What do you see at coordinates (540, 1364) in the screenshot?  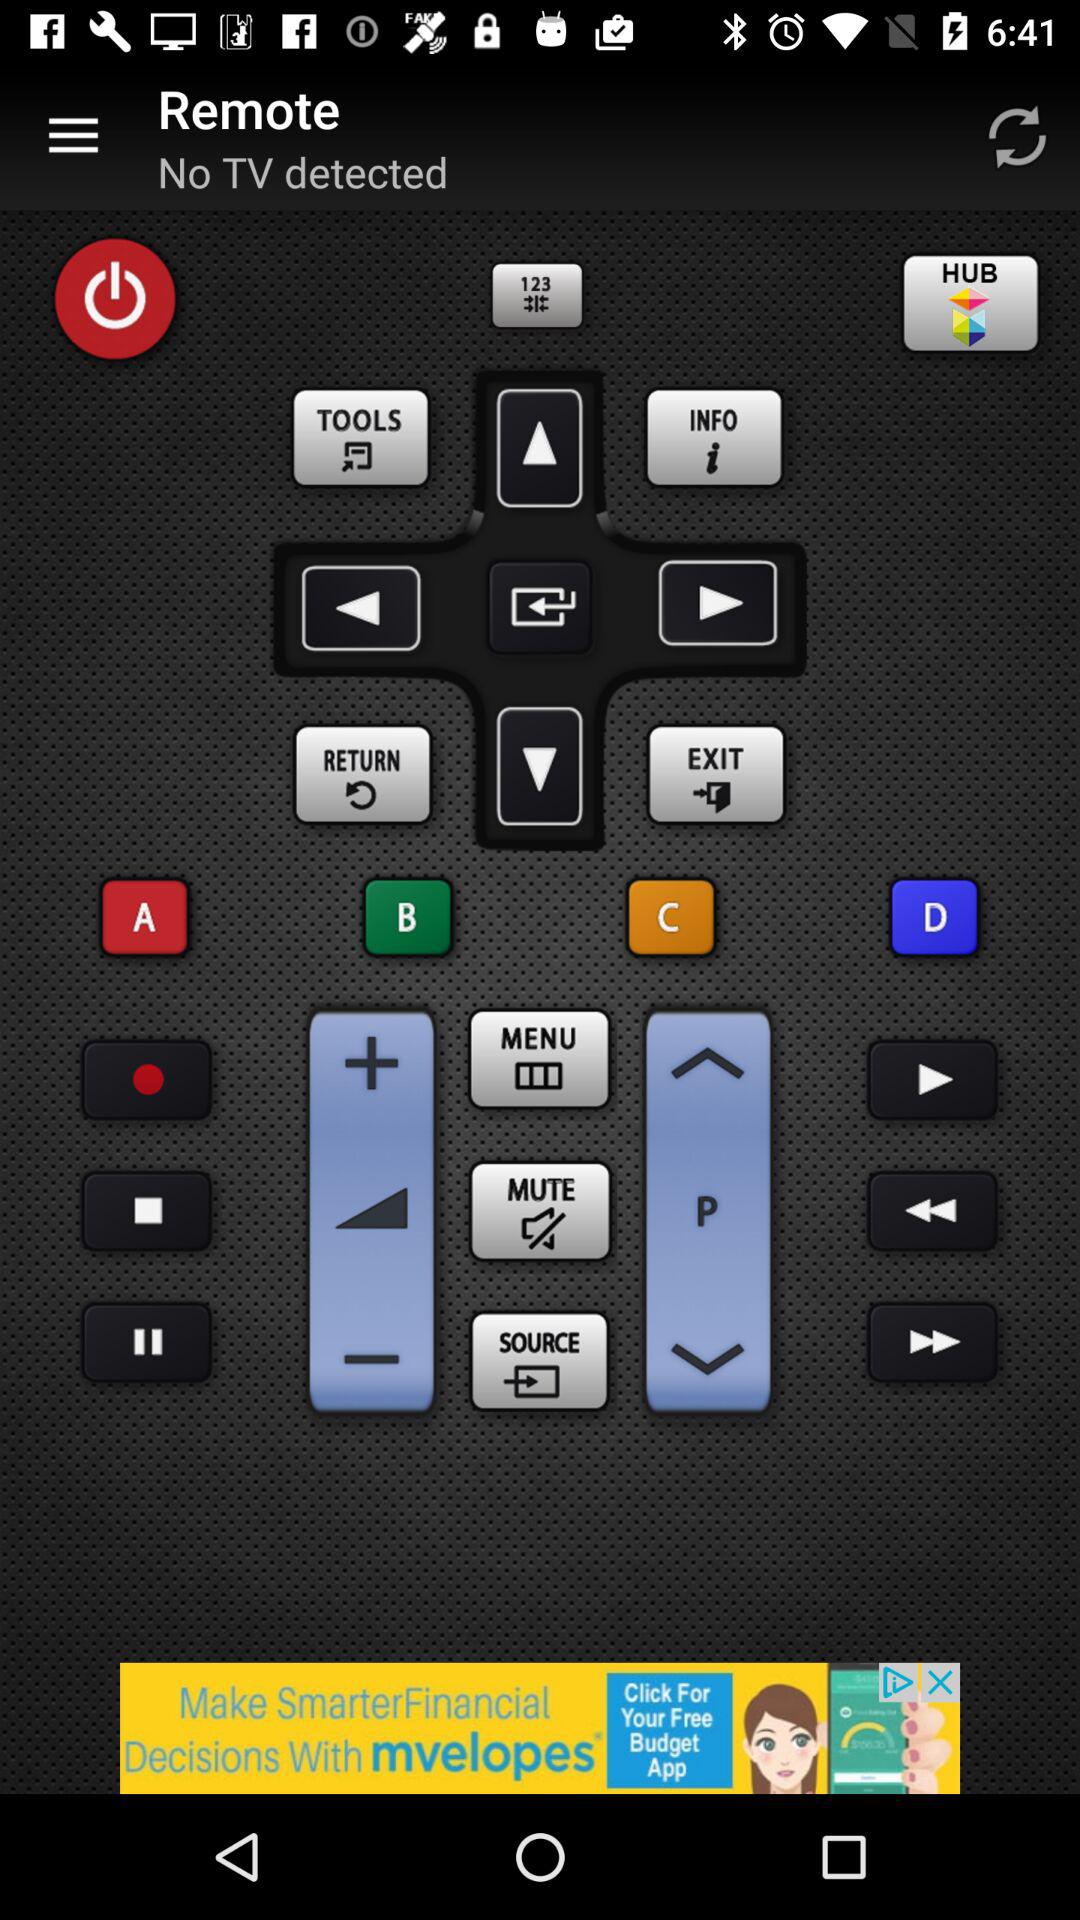 I see `change source` at bounding box center [540, 1364].